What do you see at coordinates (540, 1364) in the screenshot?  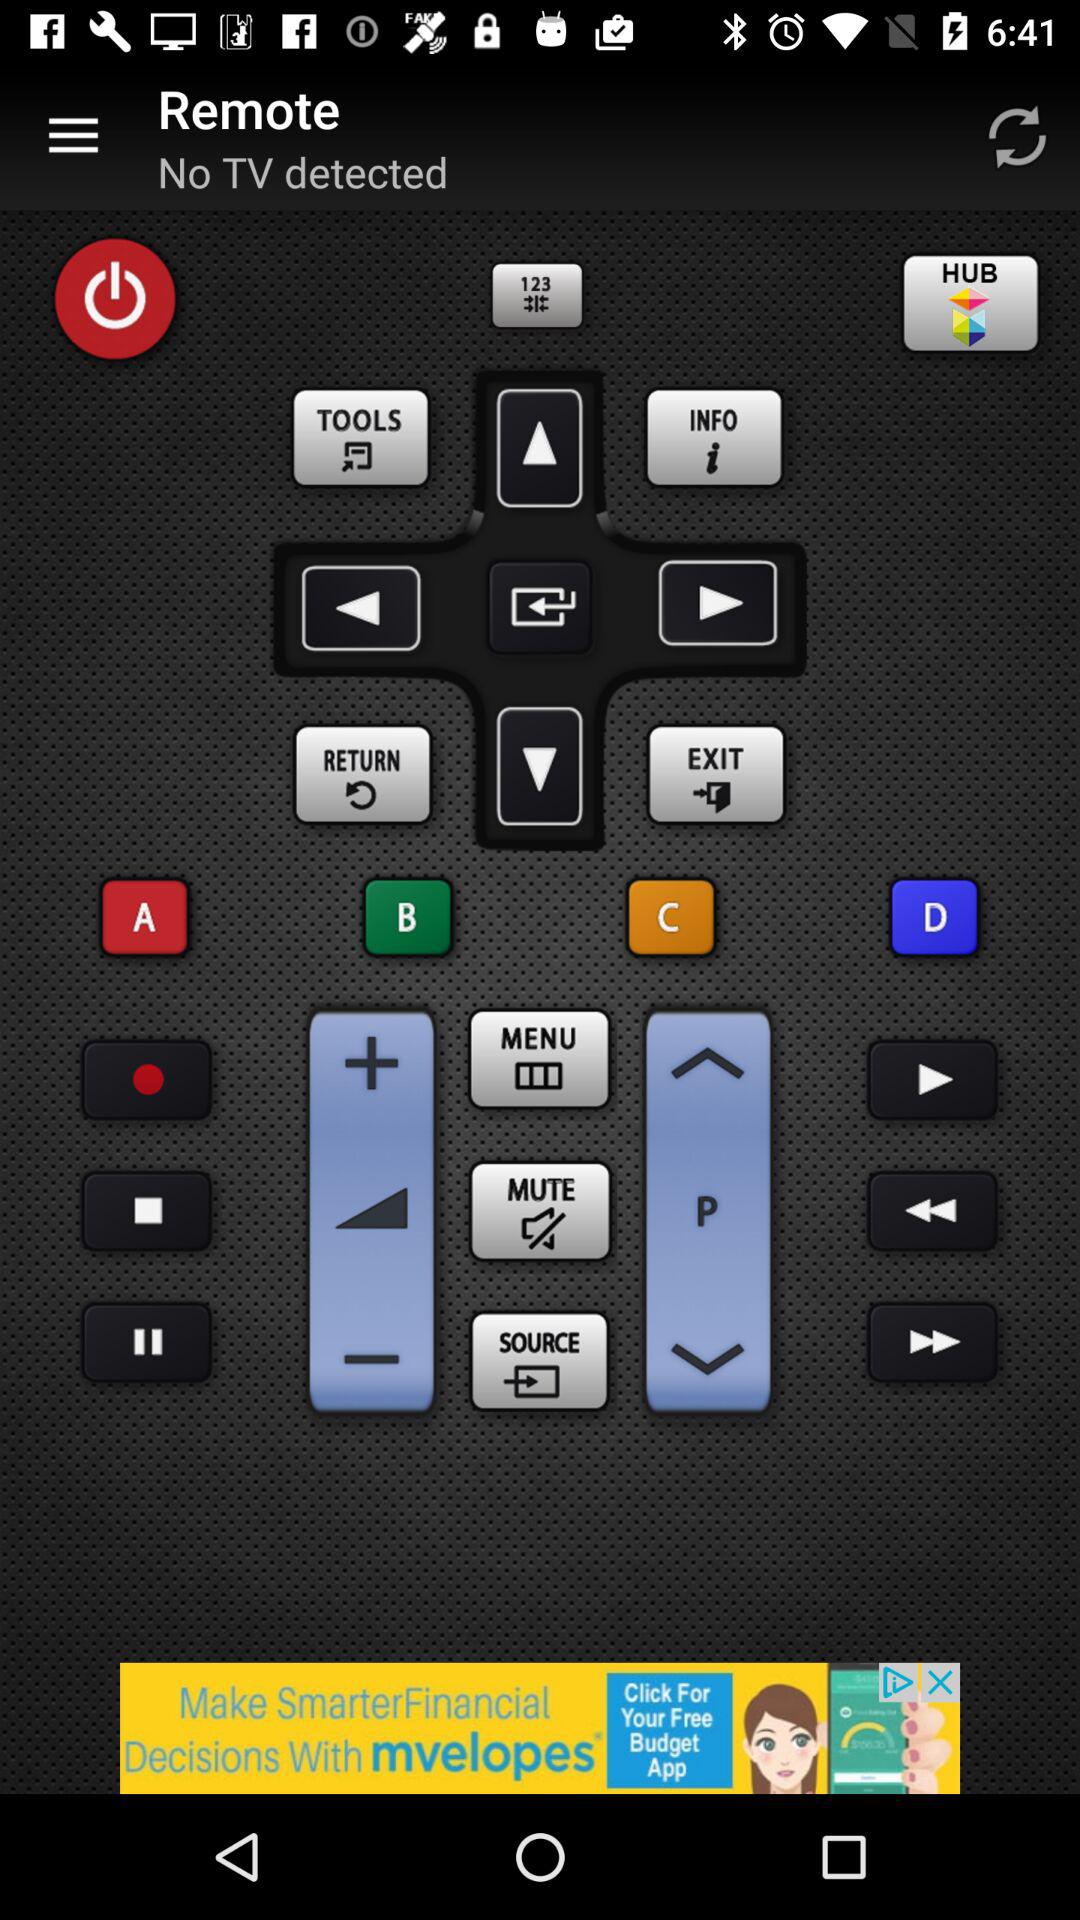 I see `change source` at bounding box center [540, 1364].